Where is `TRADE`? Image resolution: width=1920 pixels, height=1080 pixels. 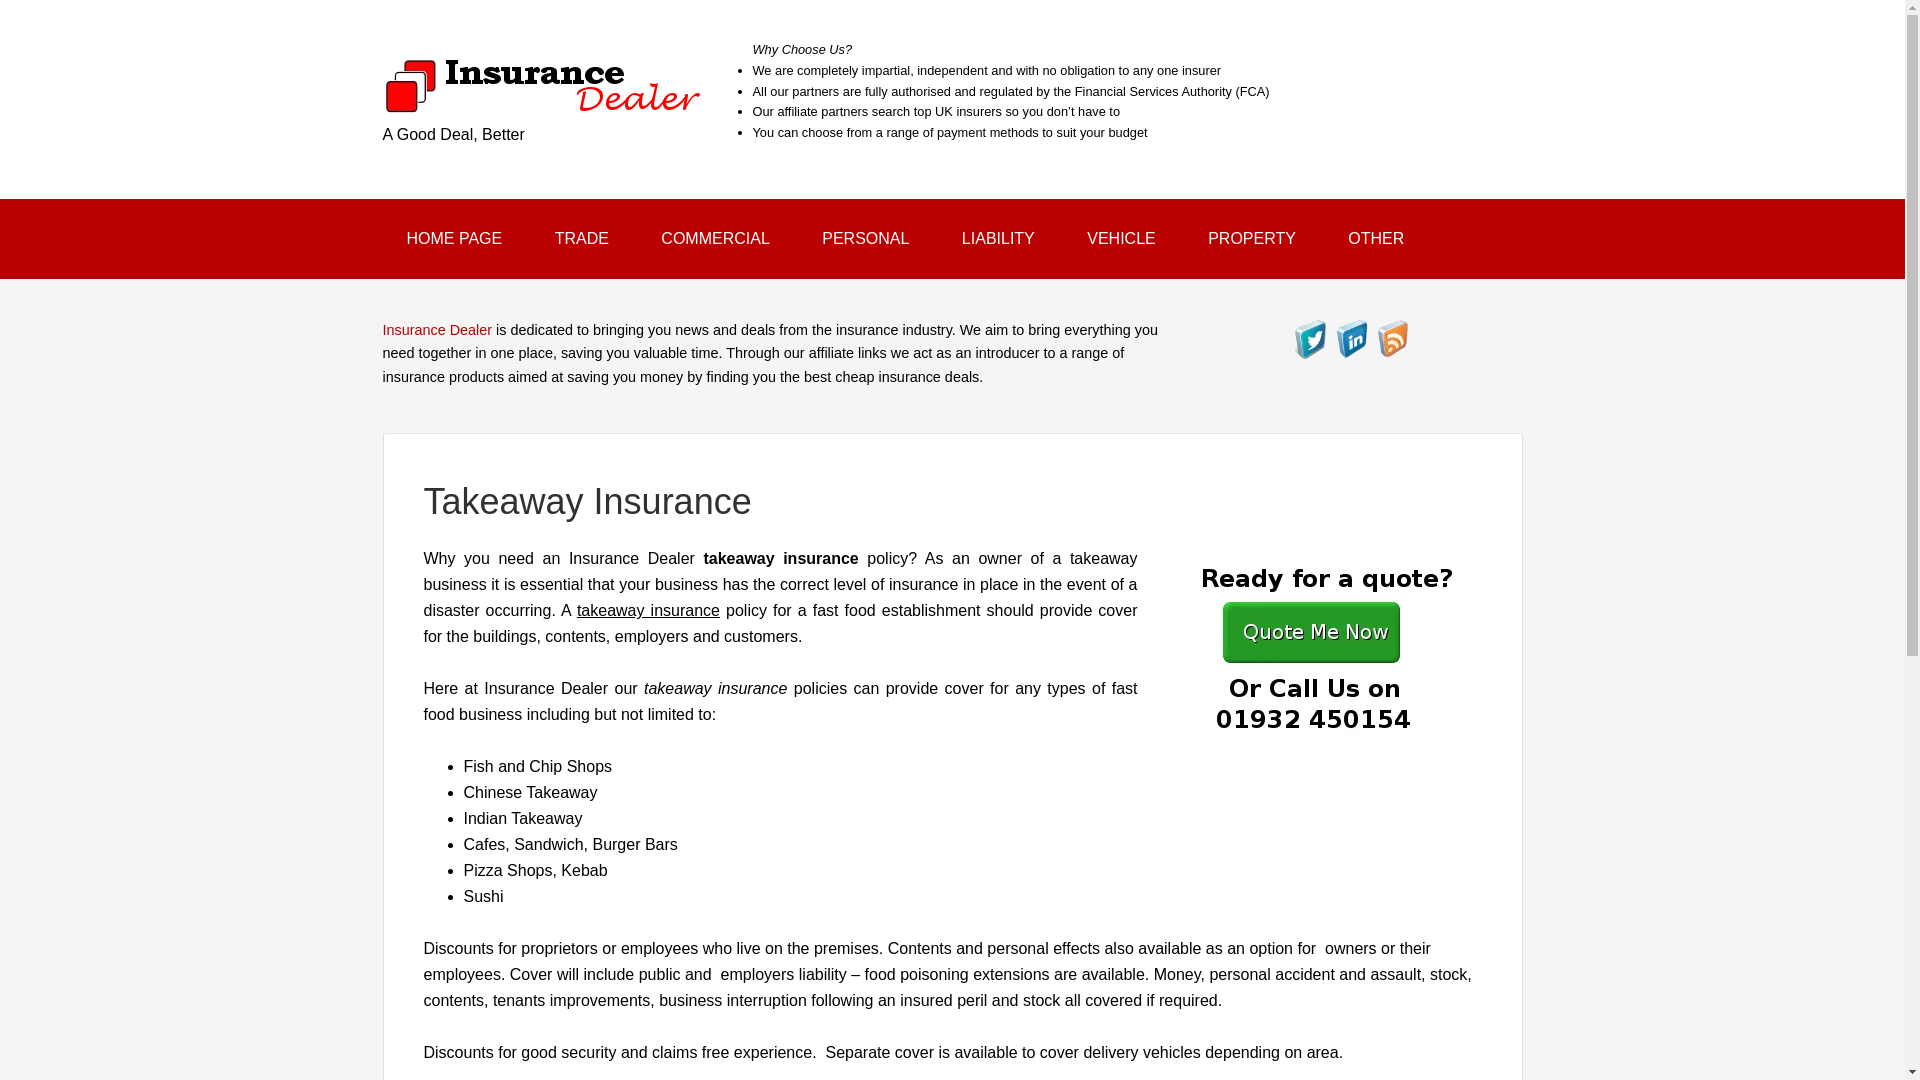 TRADE is located at coordinates (582, 238).